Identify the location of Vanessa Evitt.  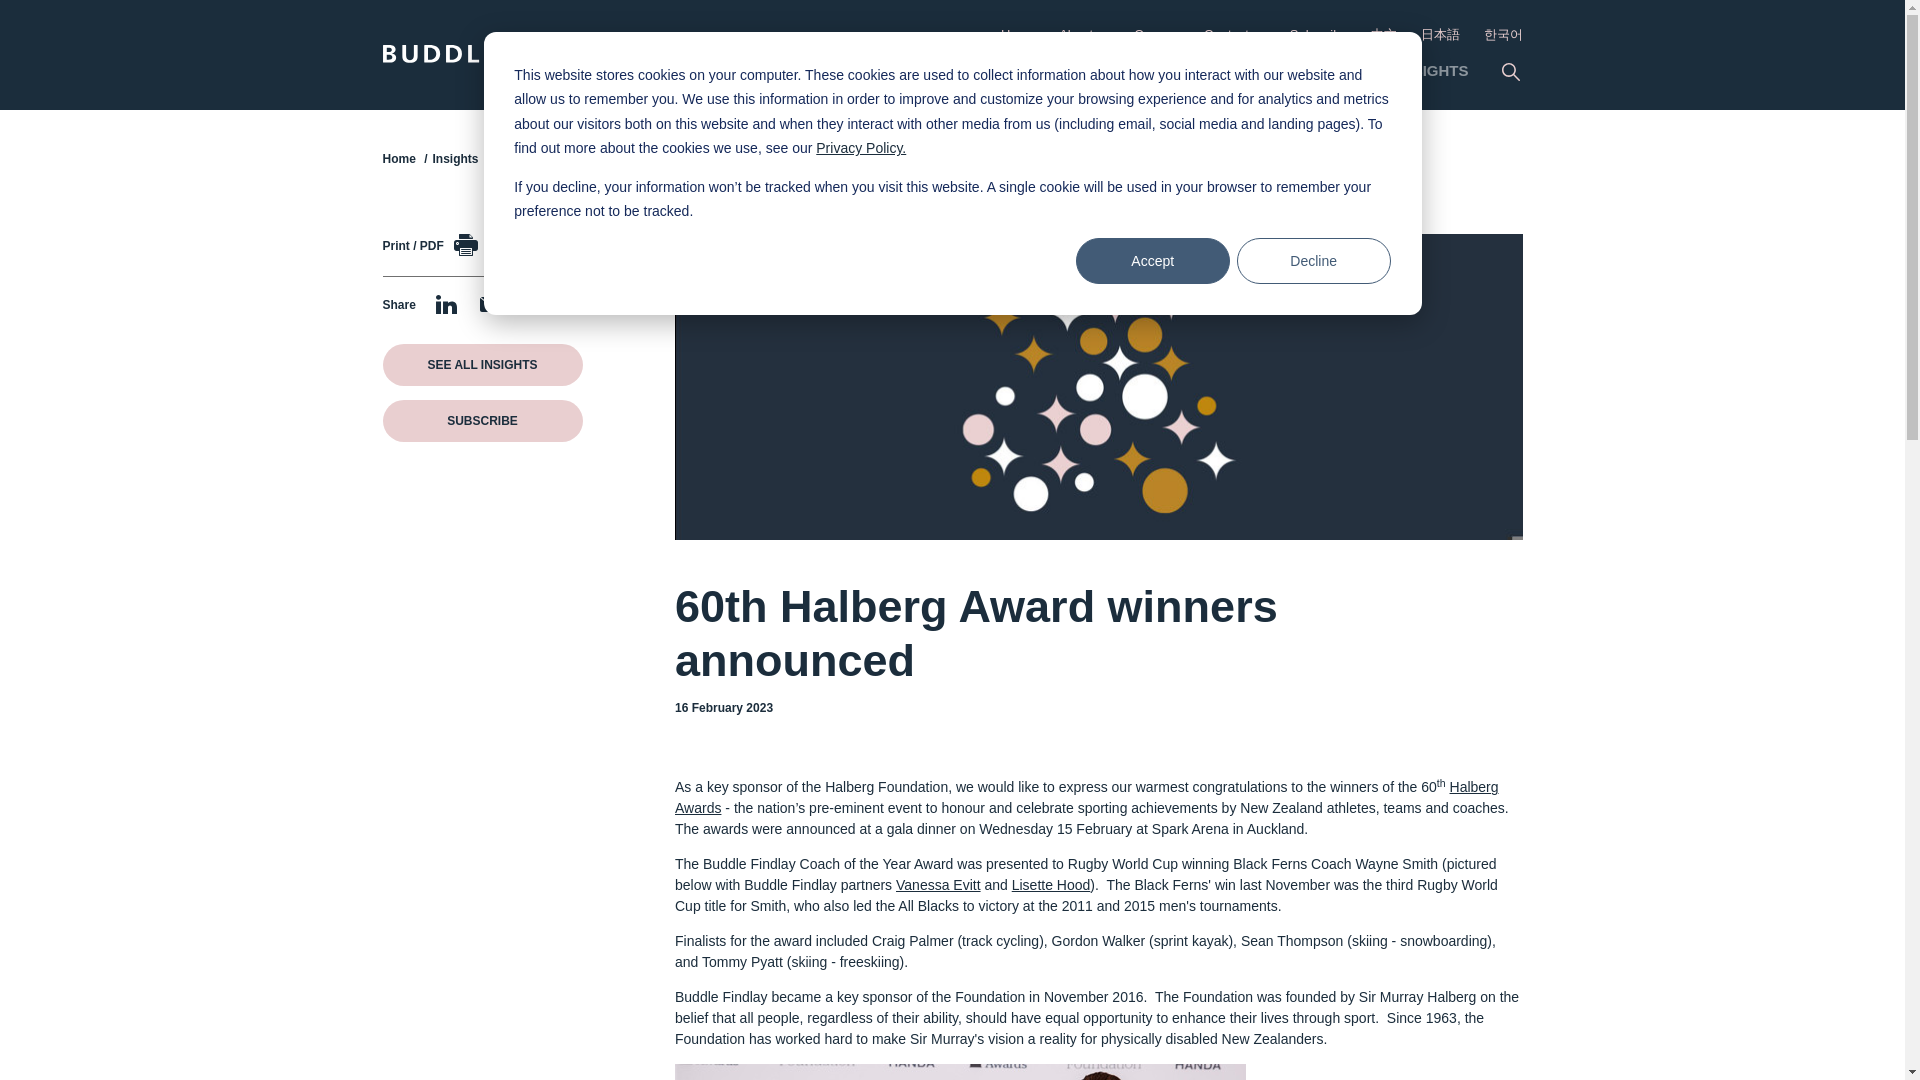
(938, 884).